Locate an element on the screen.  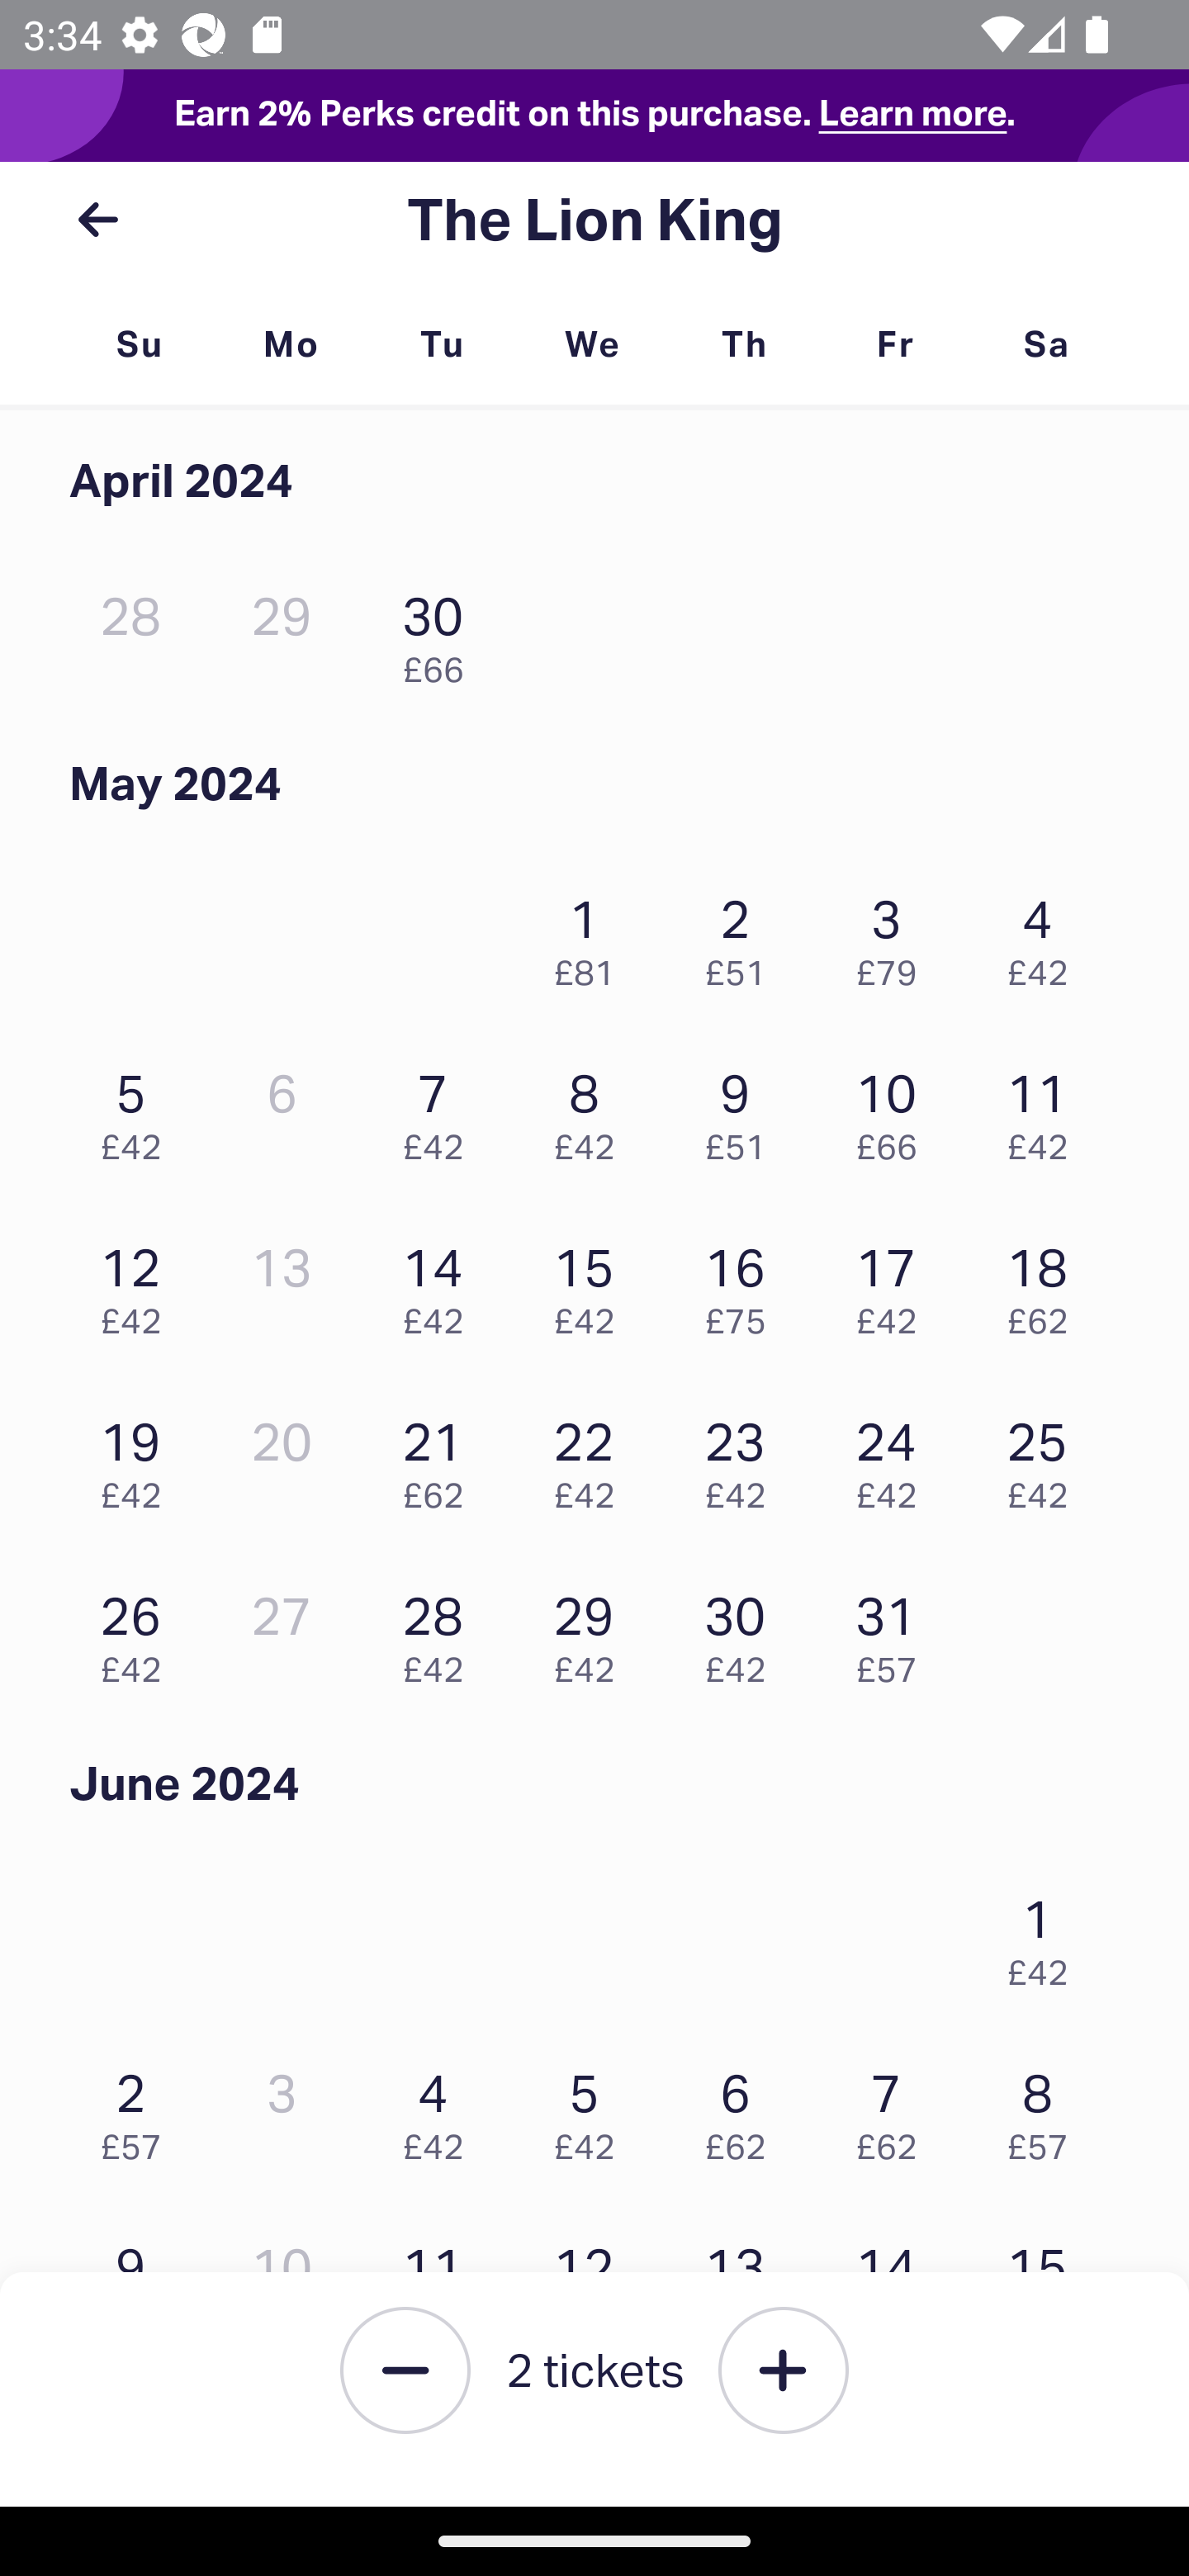
16 £75 is located at coordinates (743, 1284).